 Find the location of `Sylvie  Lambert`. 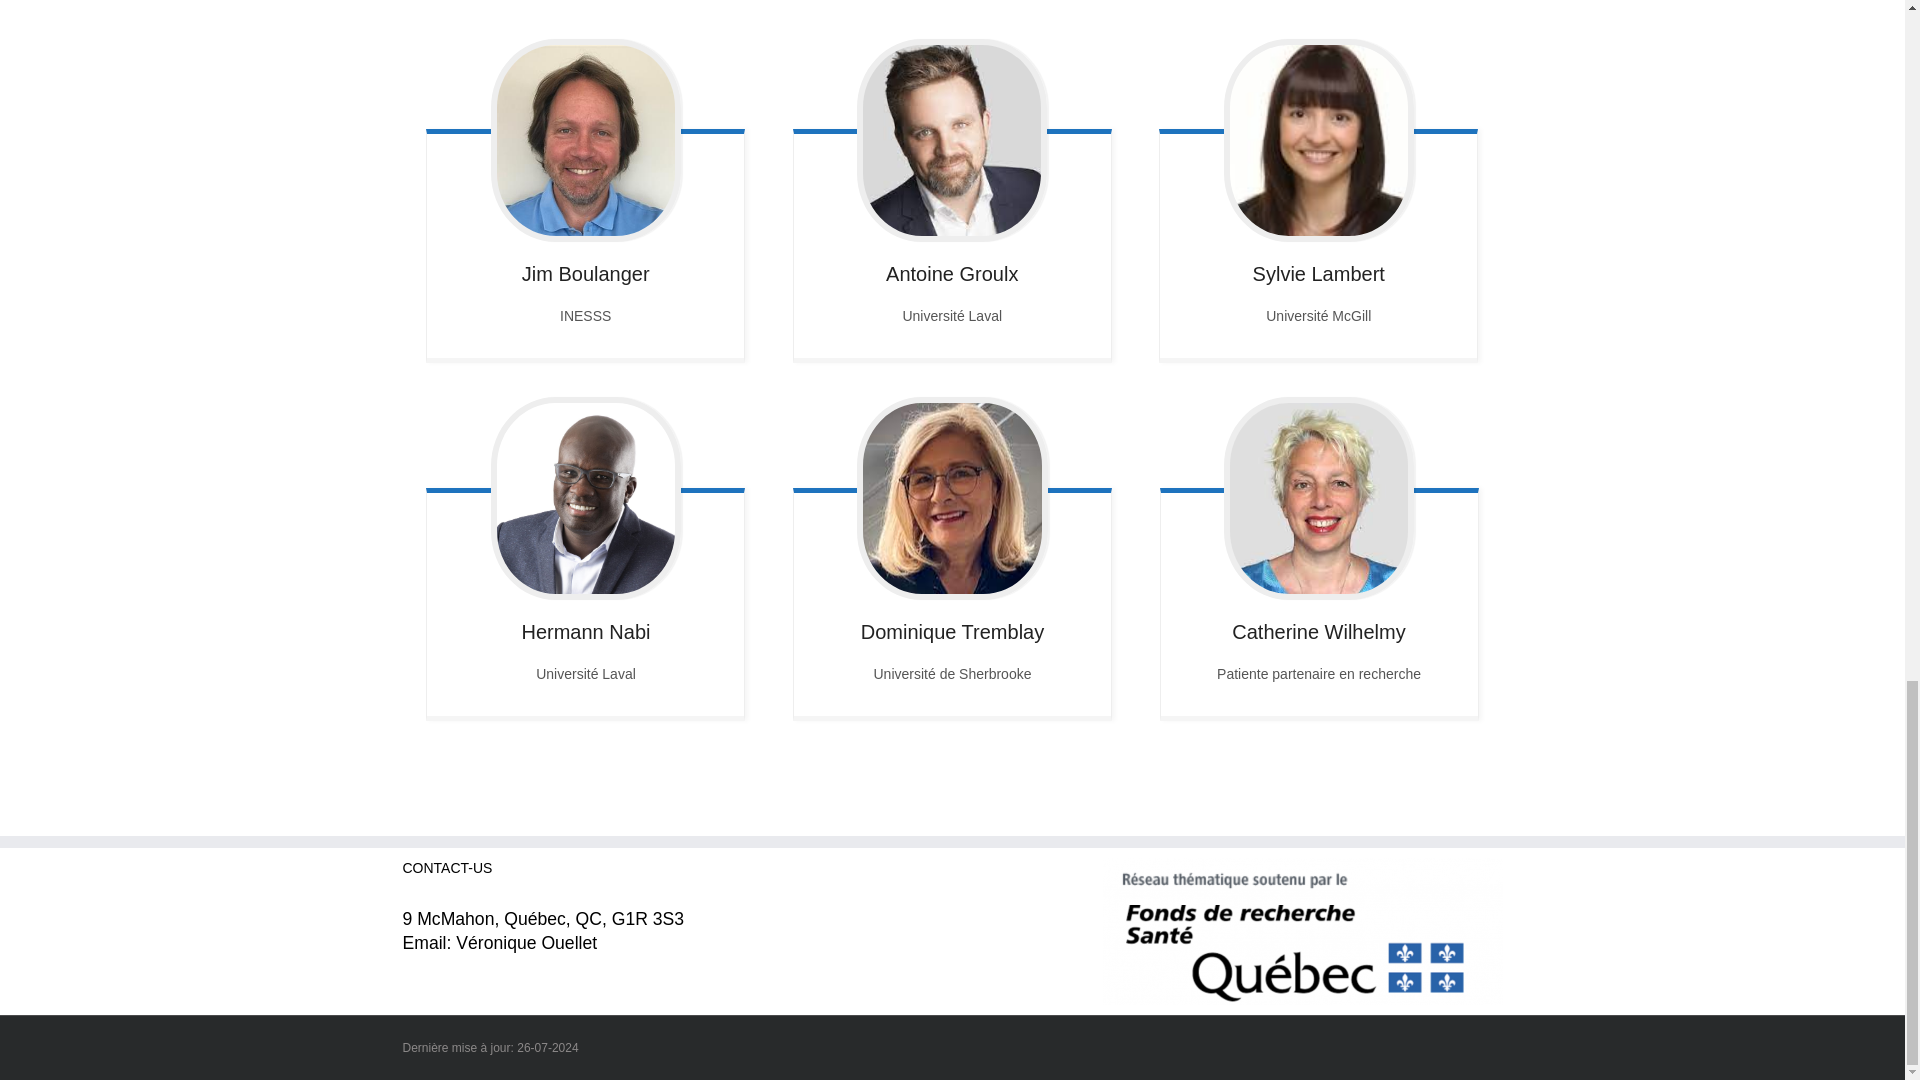

Sylvie  Lambert is located at coordinates (1318, 139).